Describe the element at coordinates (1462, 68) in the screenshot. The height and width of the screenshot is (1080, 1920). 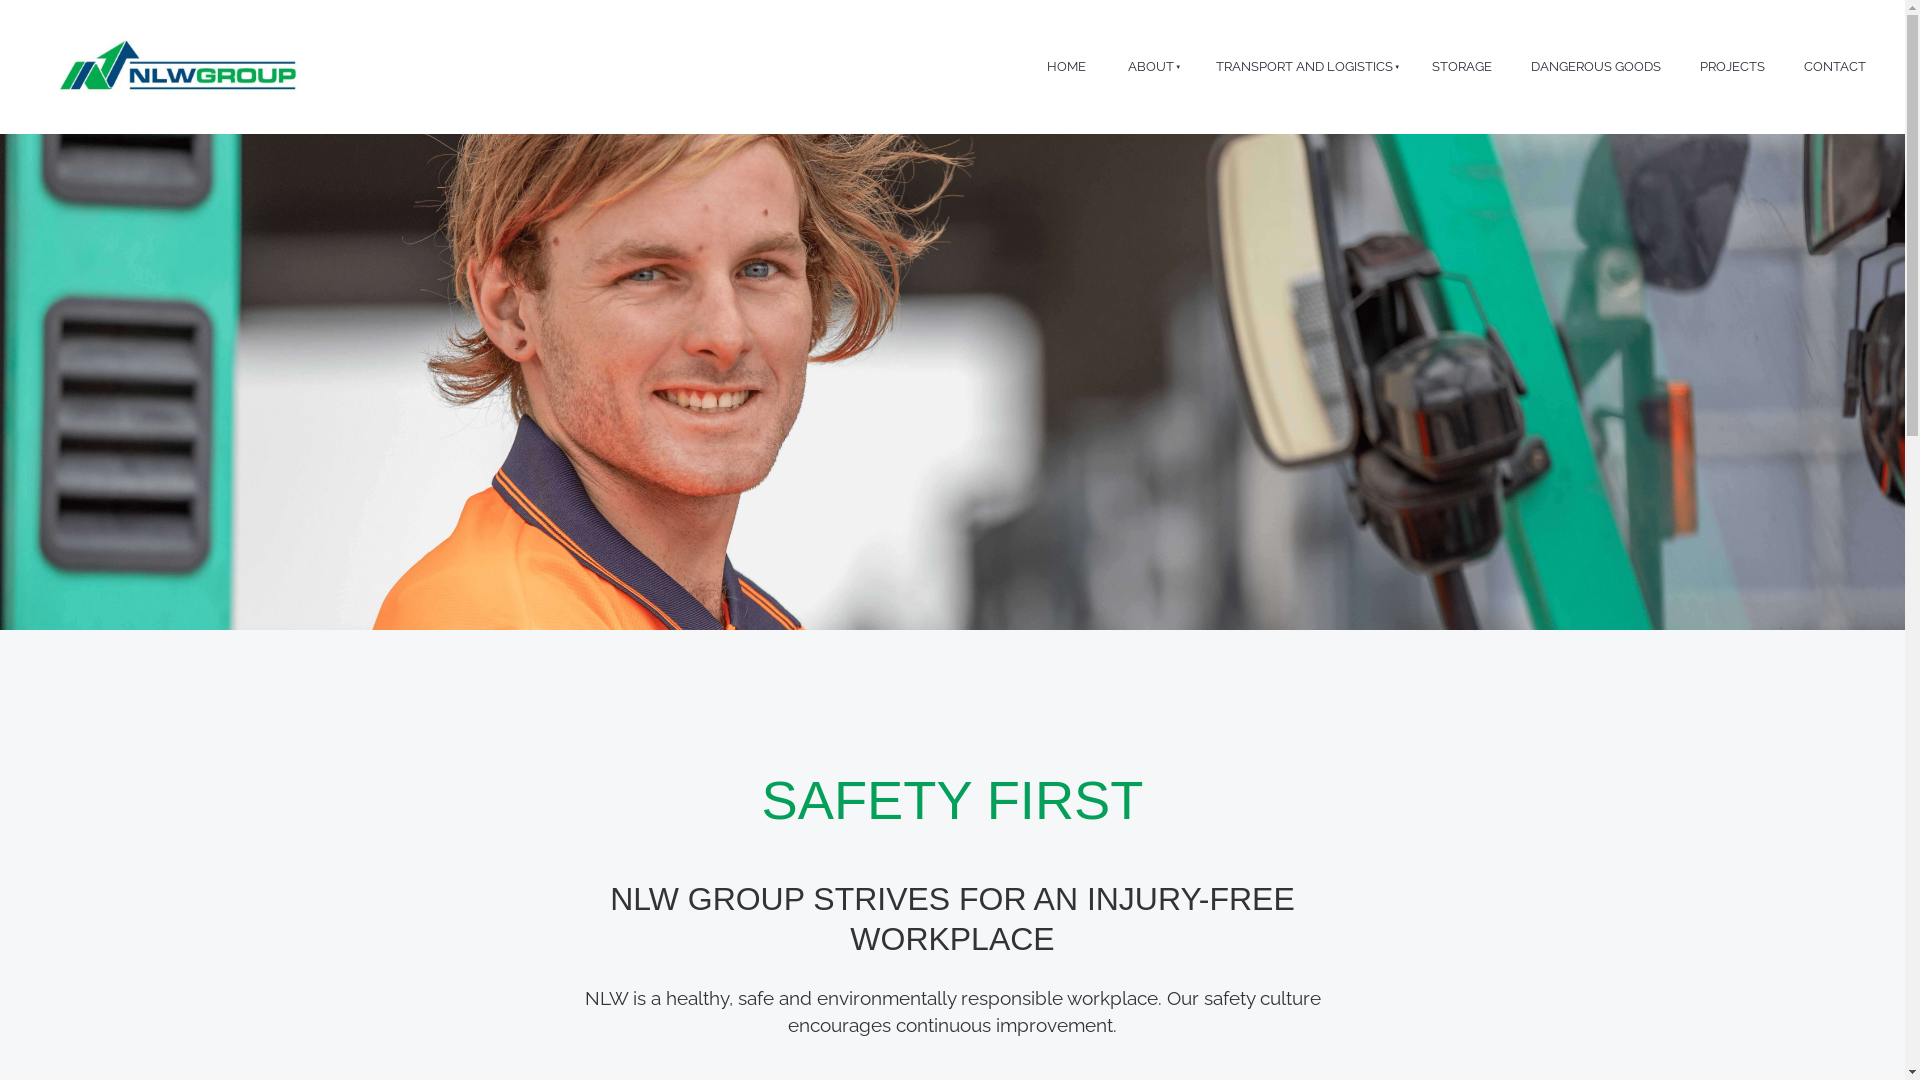
I see `STORAGE` at that location.